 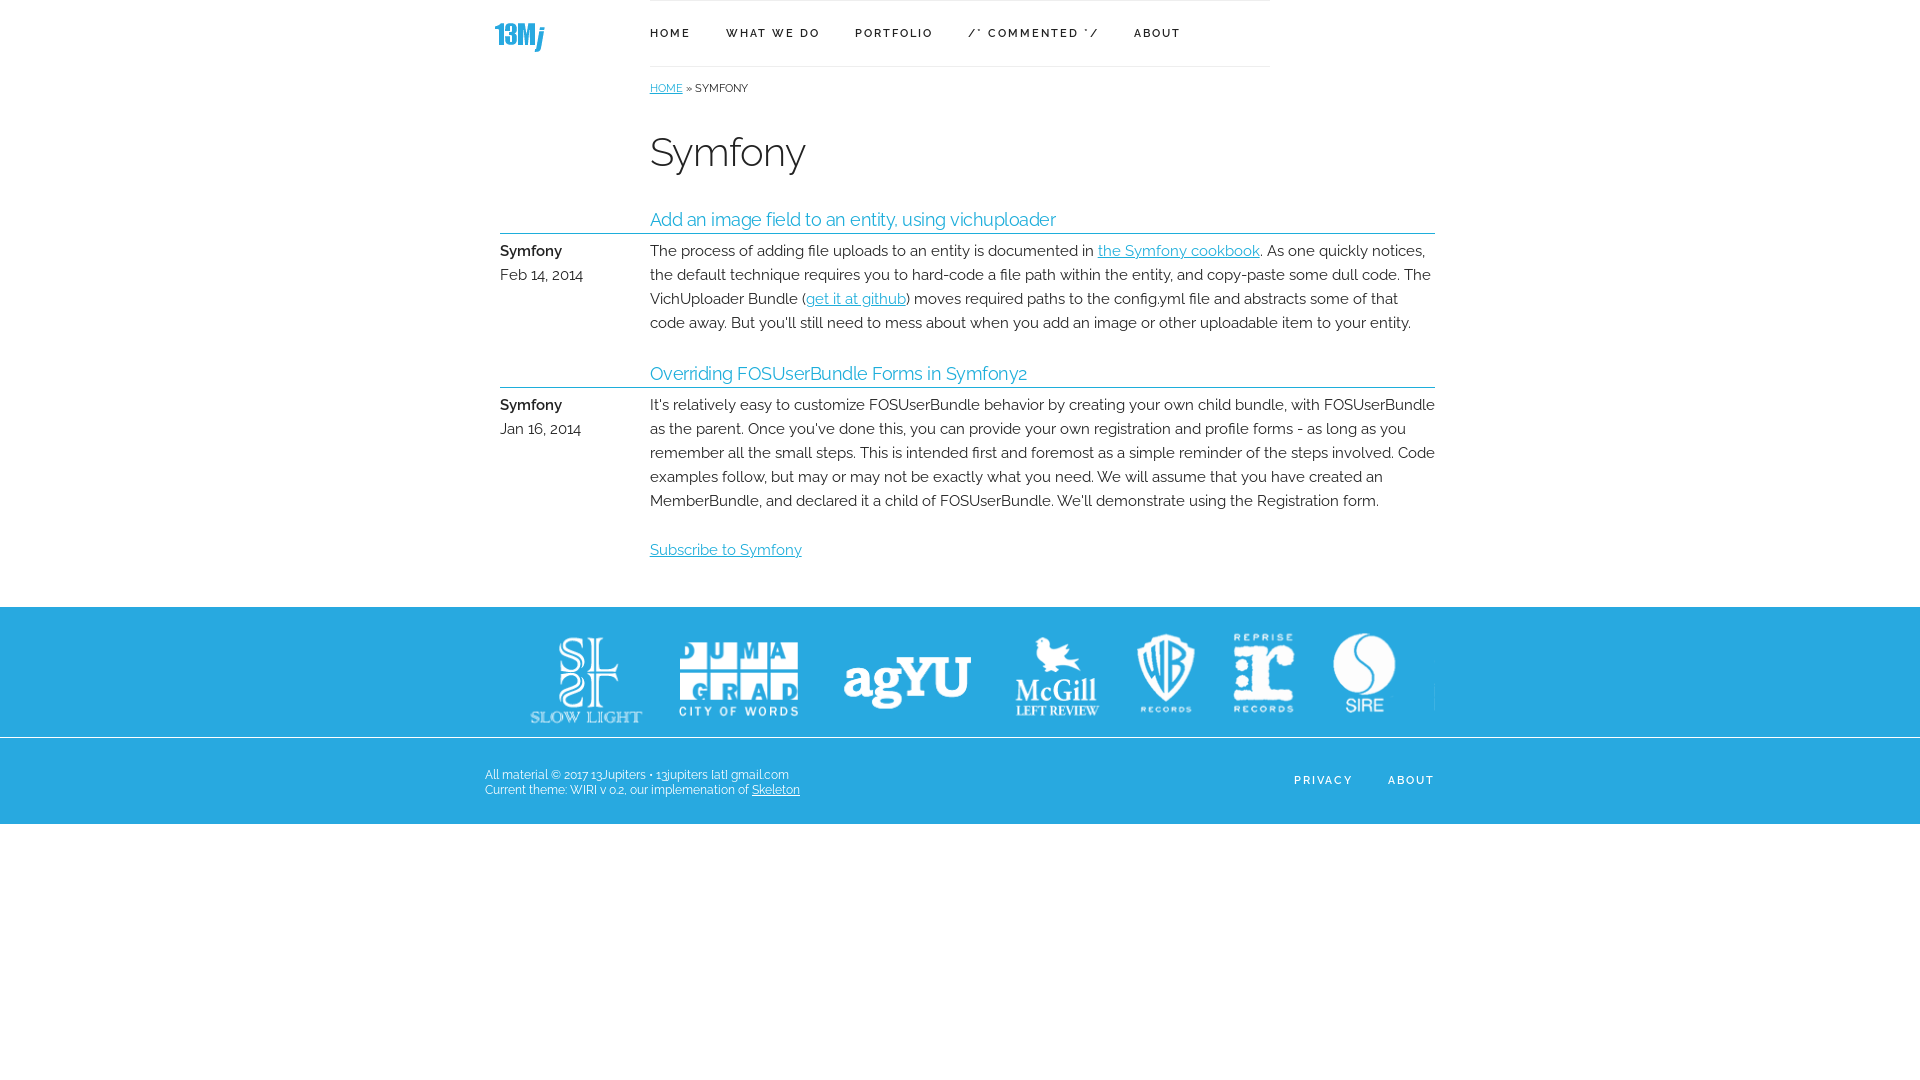 I want to click on ABOUT, so click(x=1412, y=780).